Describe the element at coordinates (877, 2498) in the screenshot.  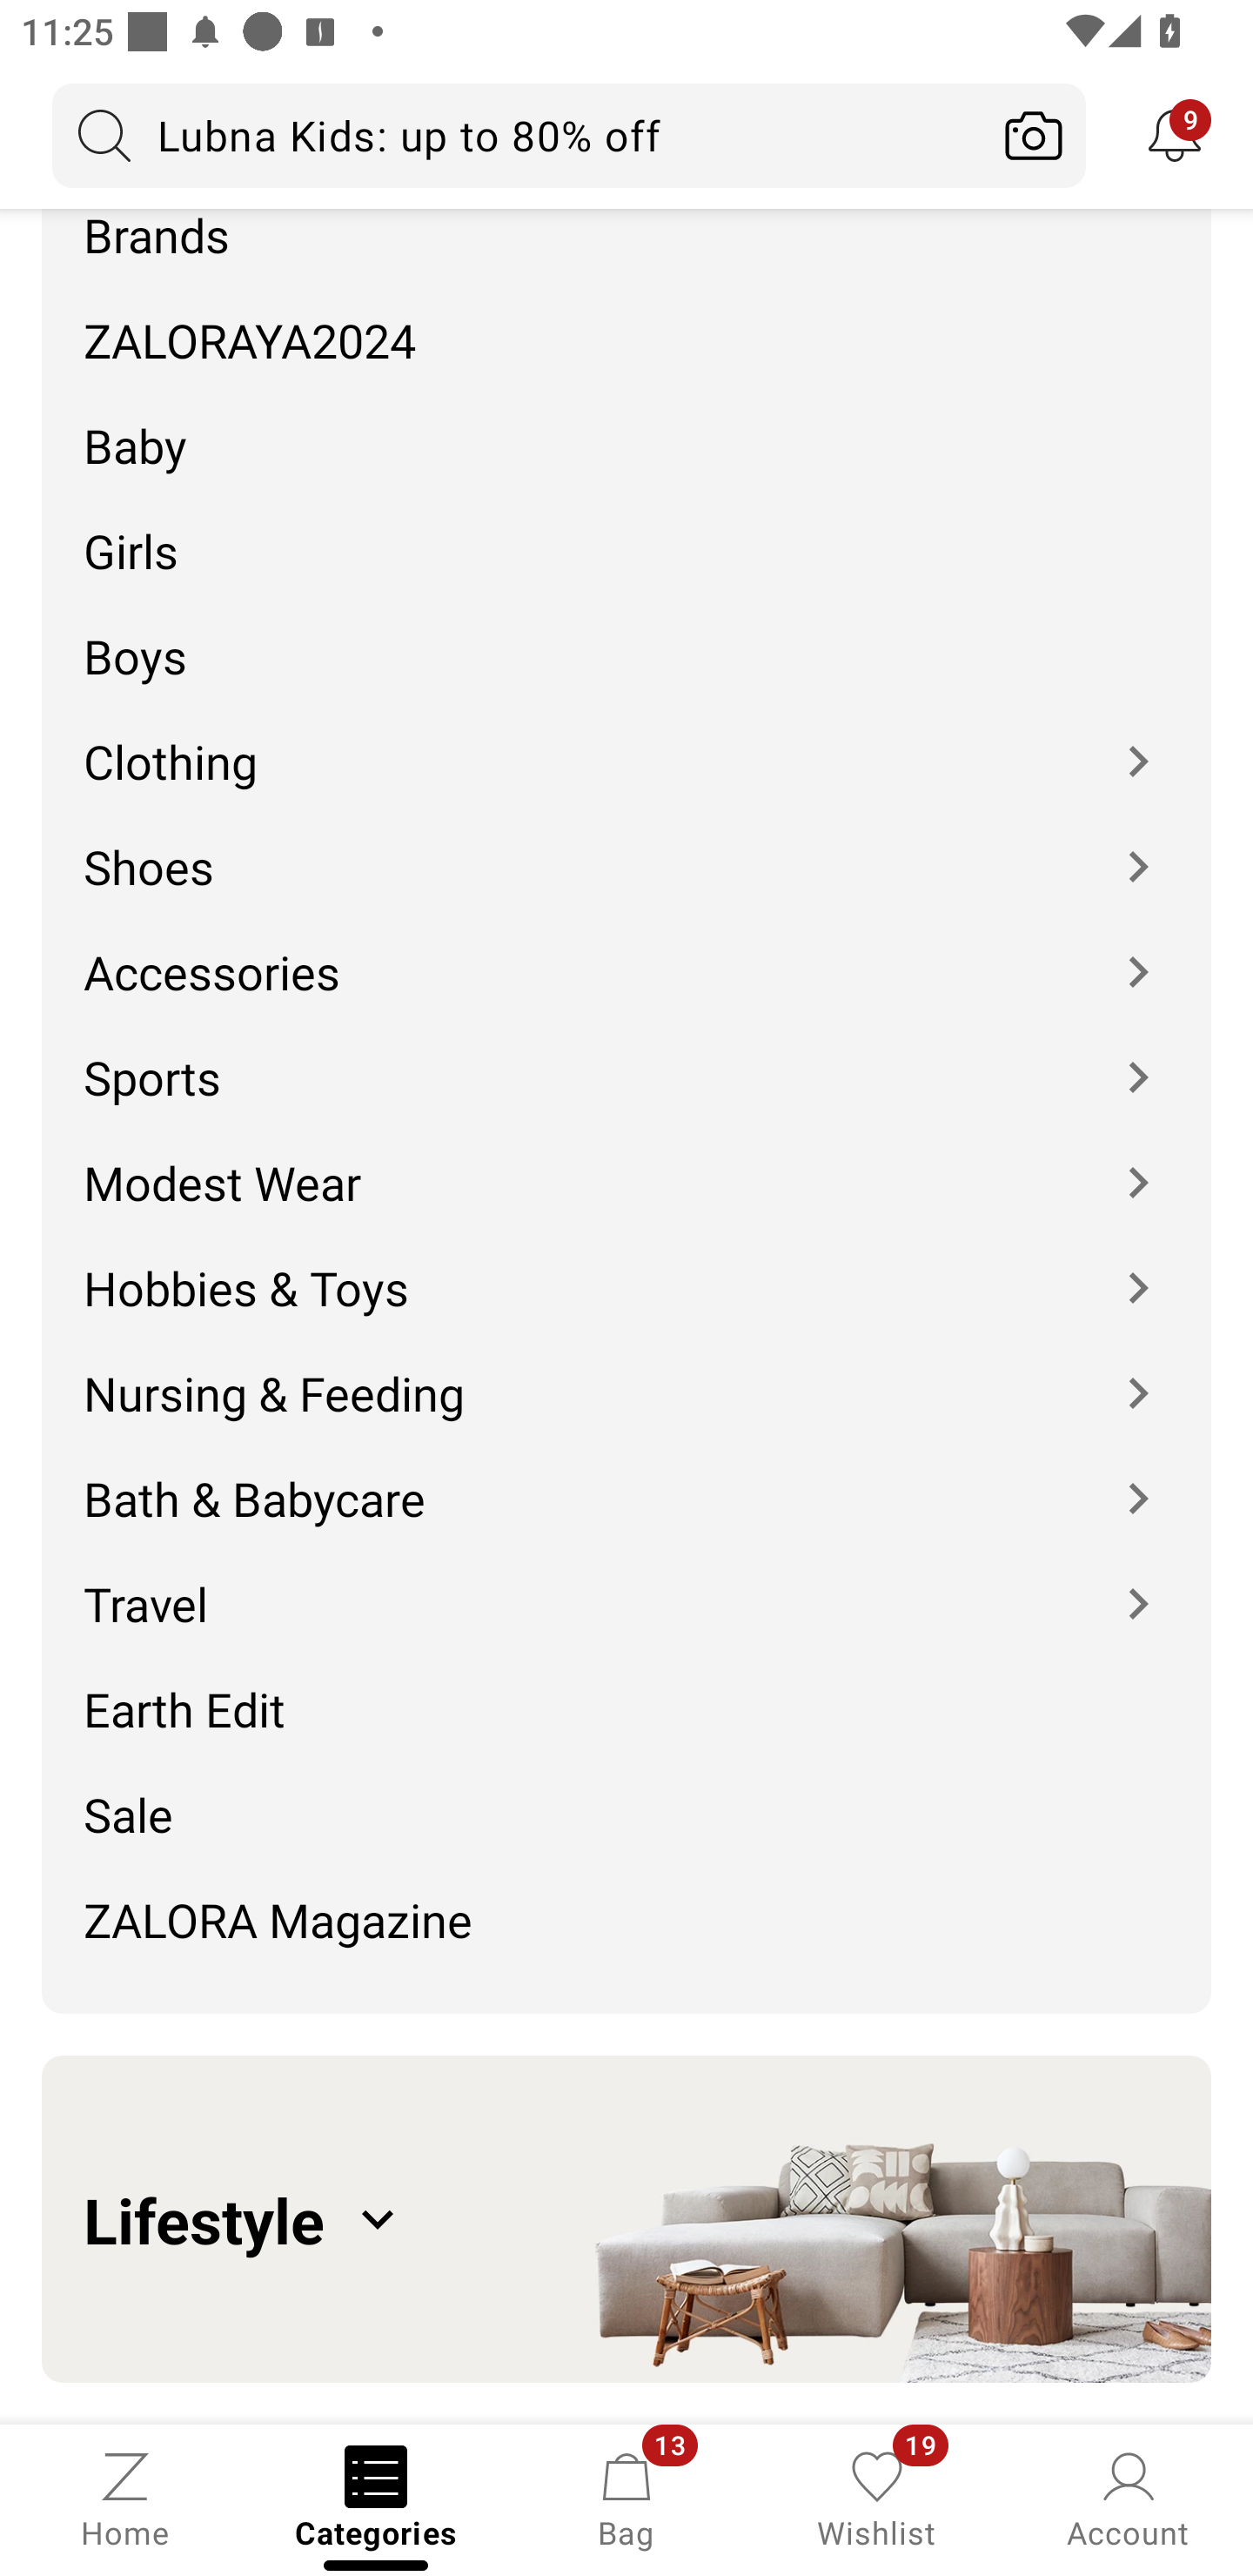
I see `Wishlist, 19 new notifications Wishlist` at that location.